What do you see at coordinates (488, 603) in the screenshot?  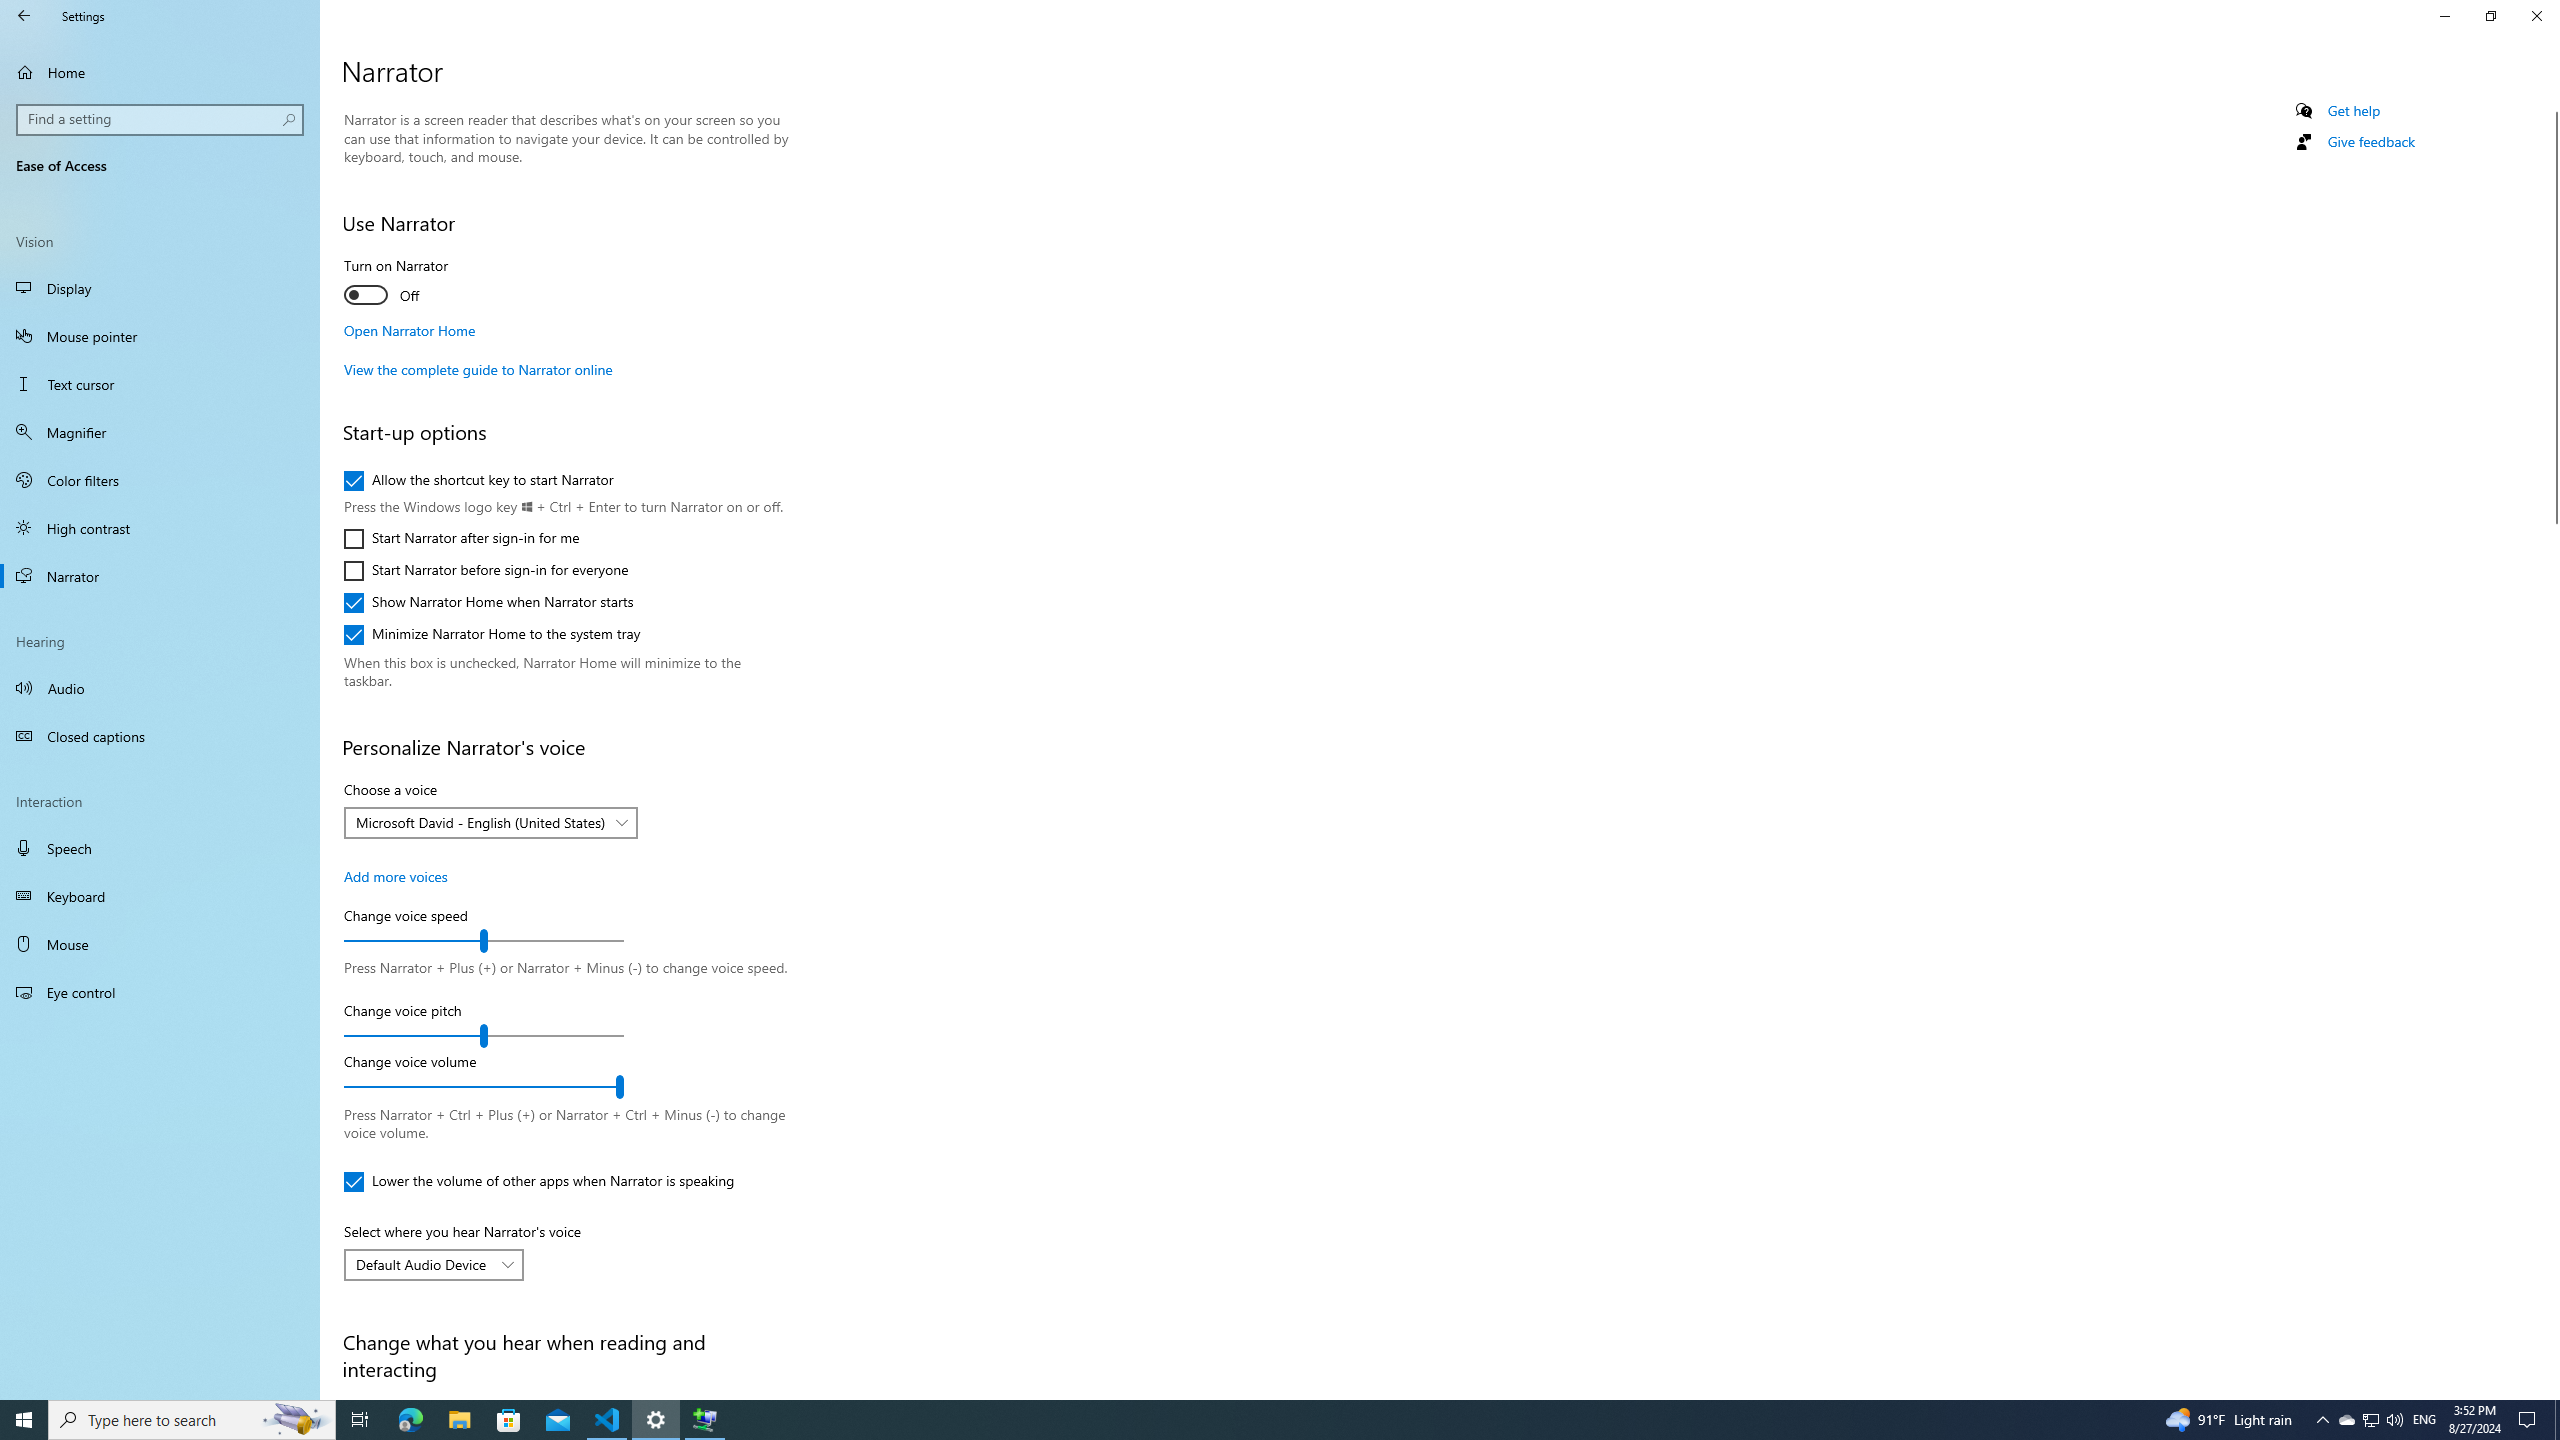 I see `Show Narrator Home when Narrator starts` at bounding box center [488, 603].